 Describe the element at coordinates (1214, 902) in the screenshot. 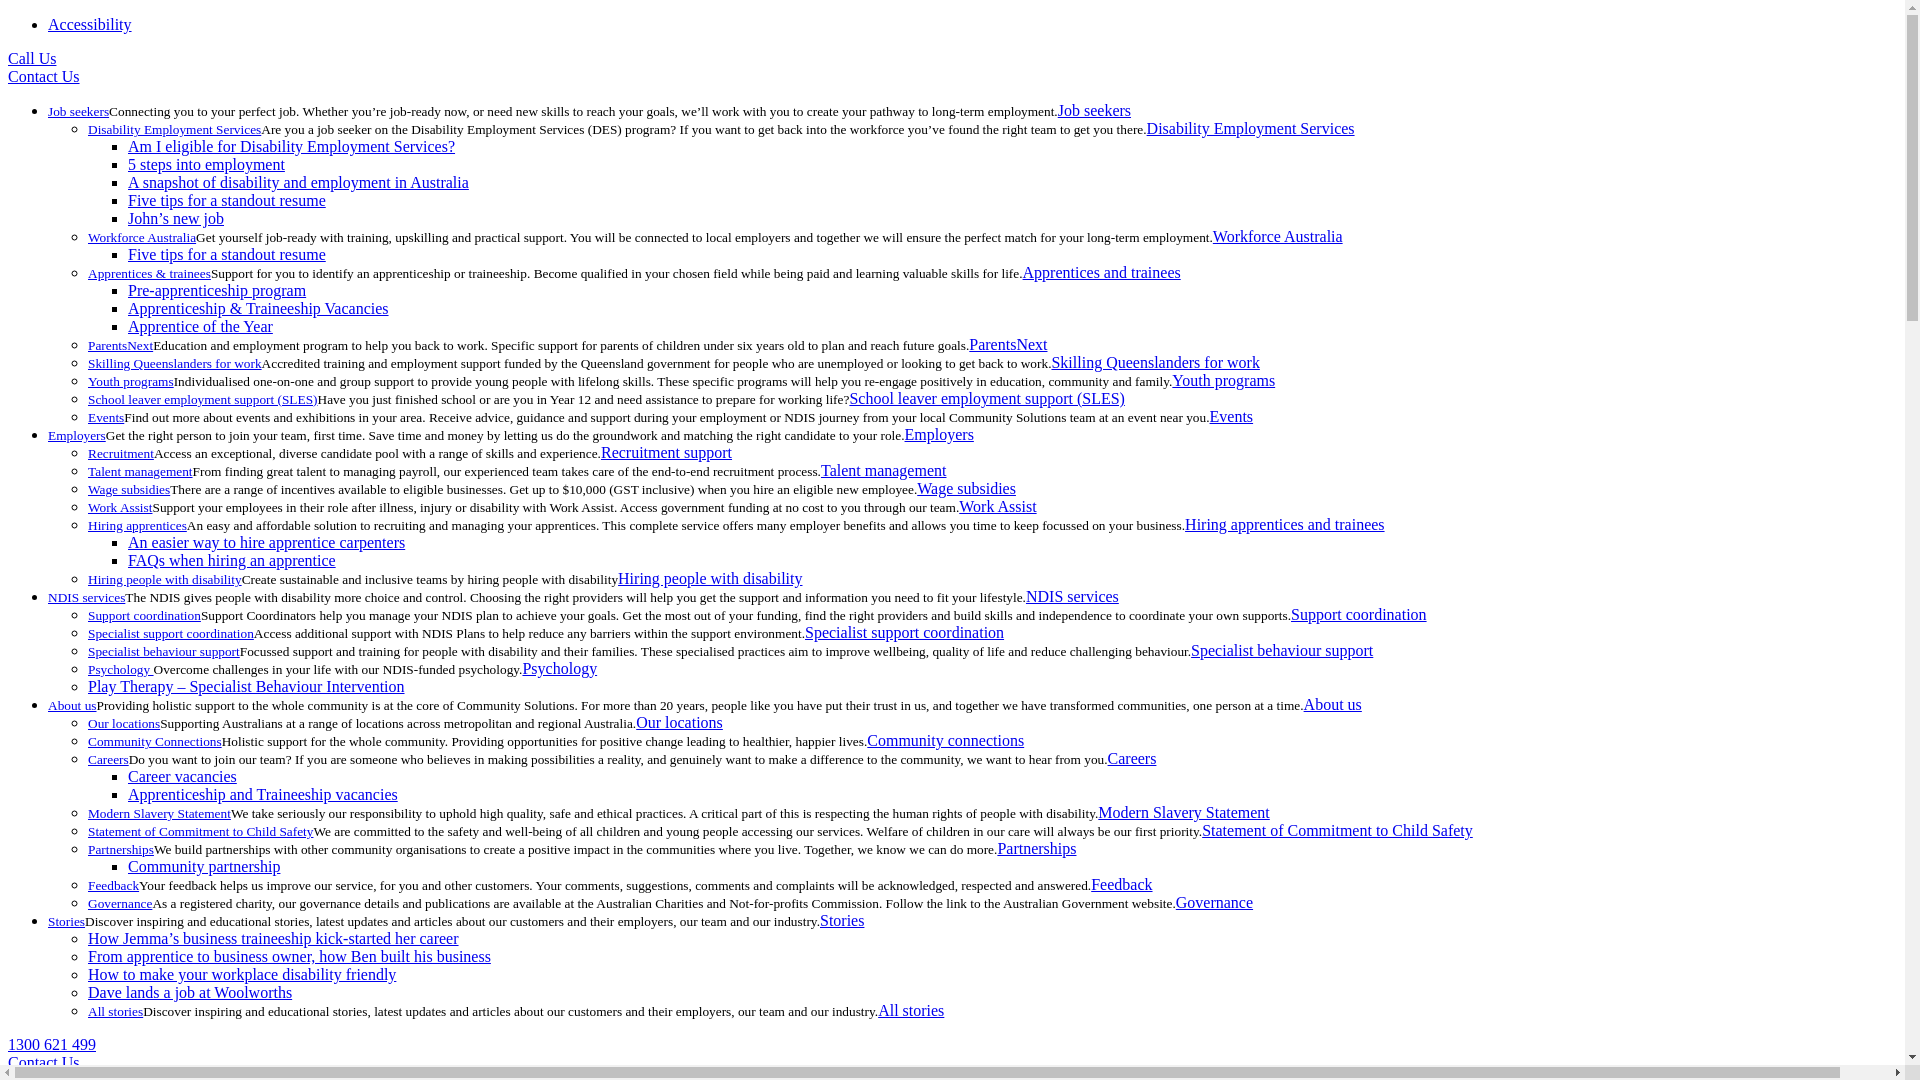

I see `Governance` at that location.